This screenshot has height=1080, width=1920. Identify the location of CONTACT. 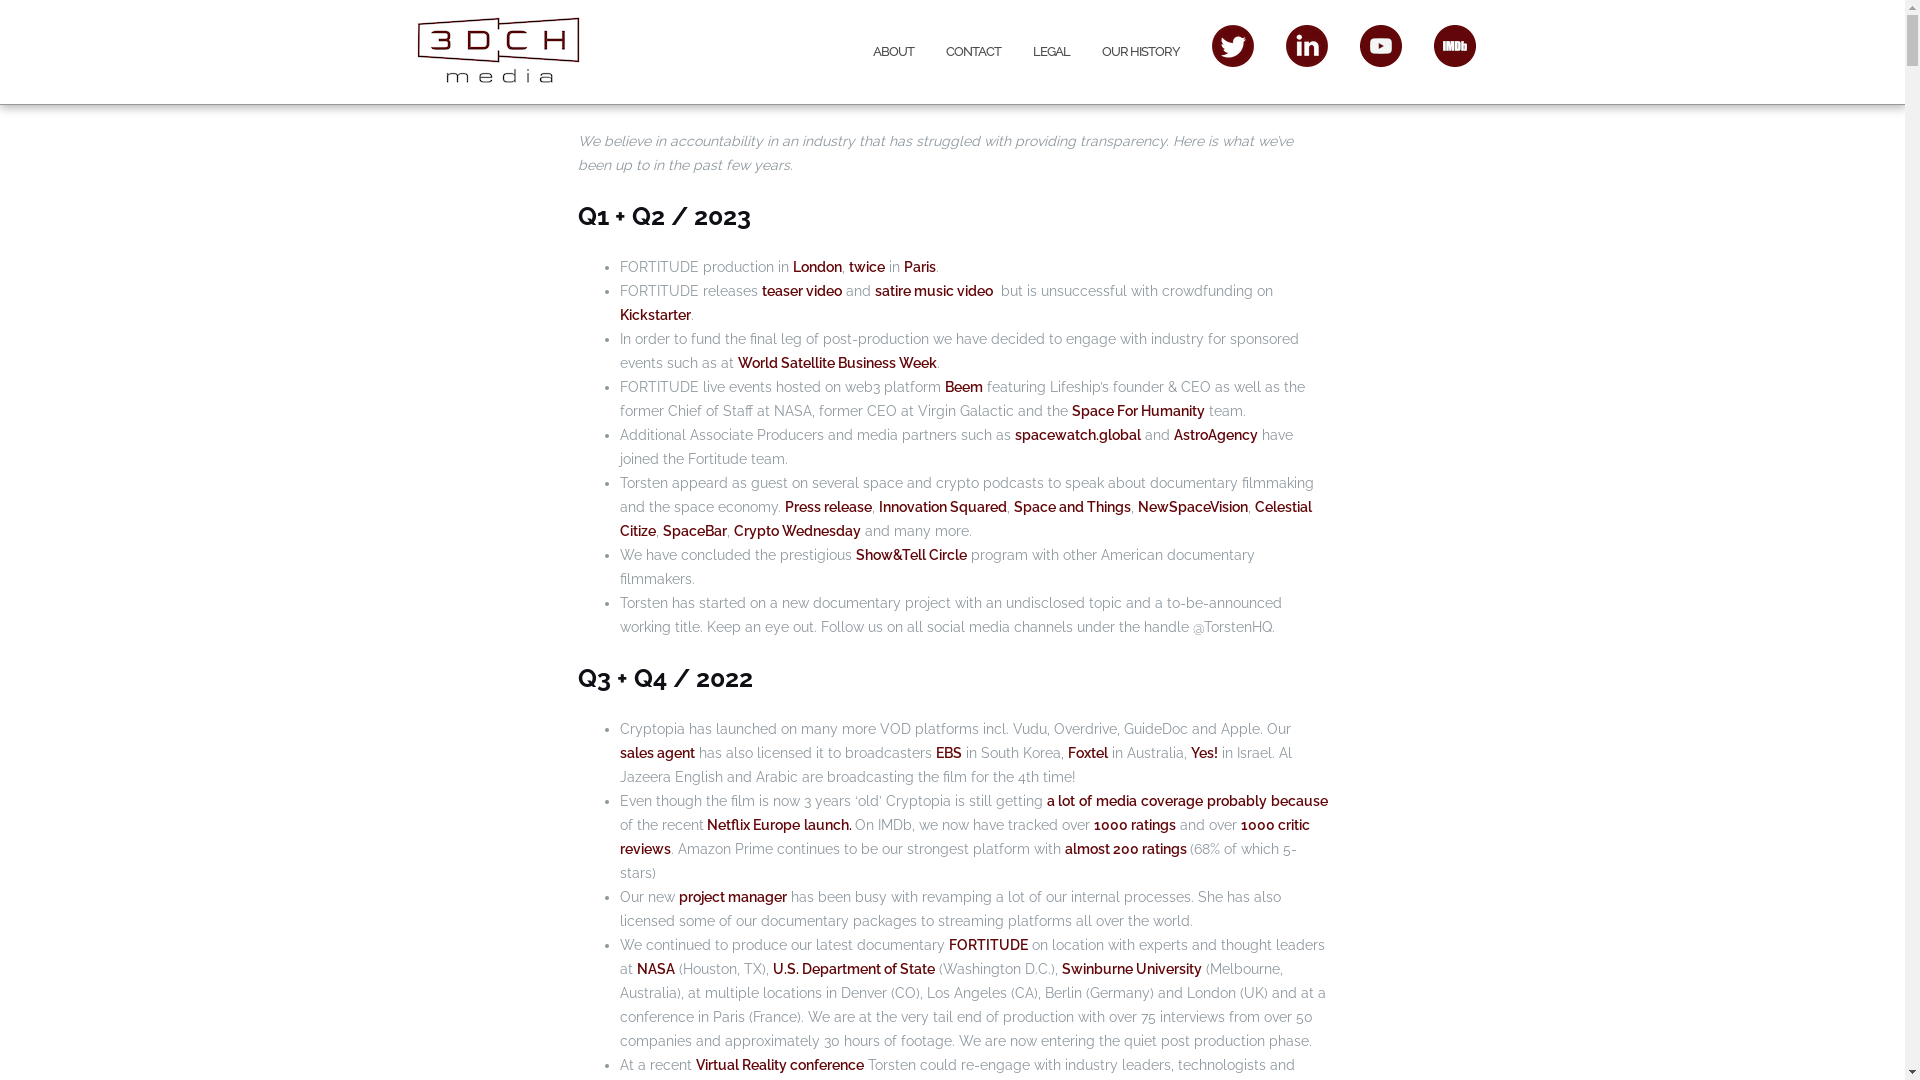
(974, 52).